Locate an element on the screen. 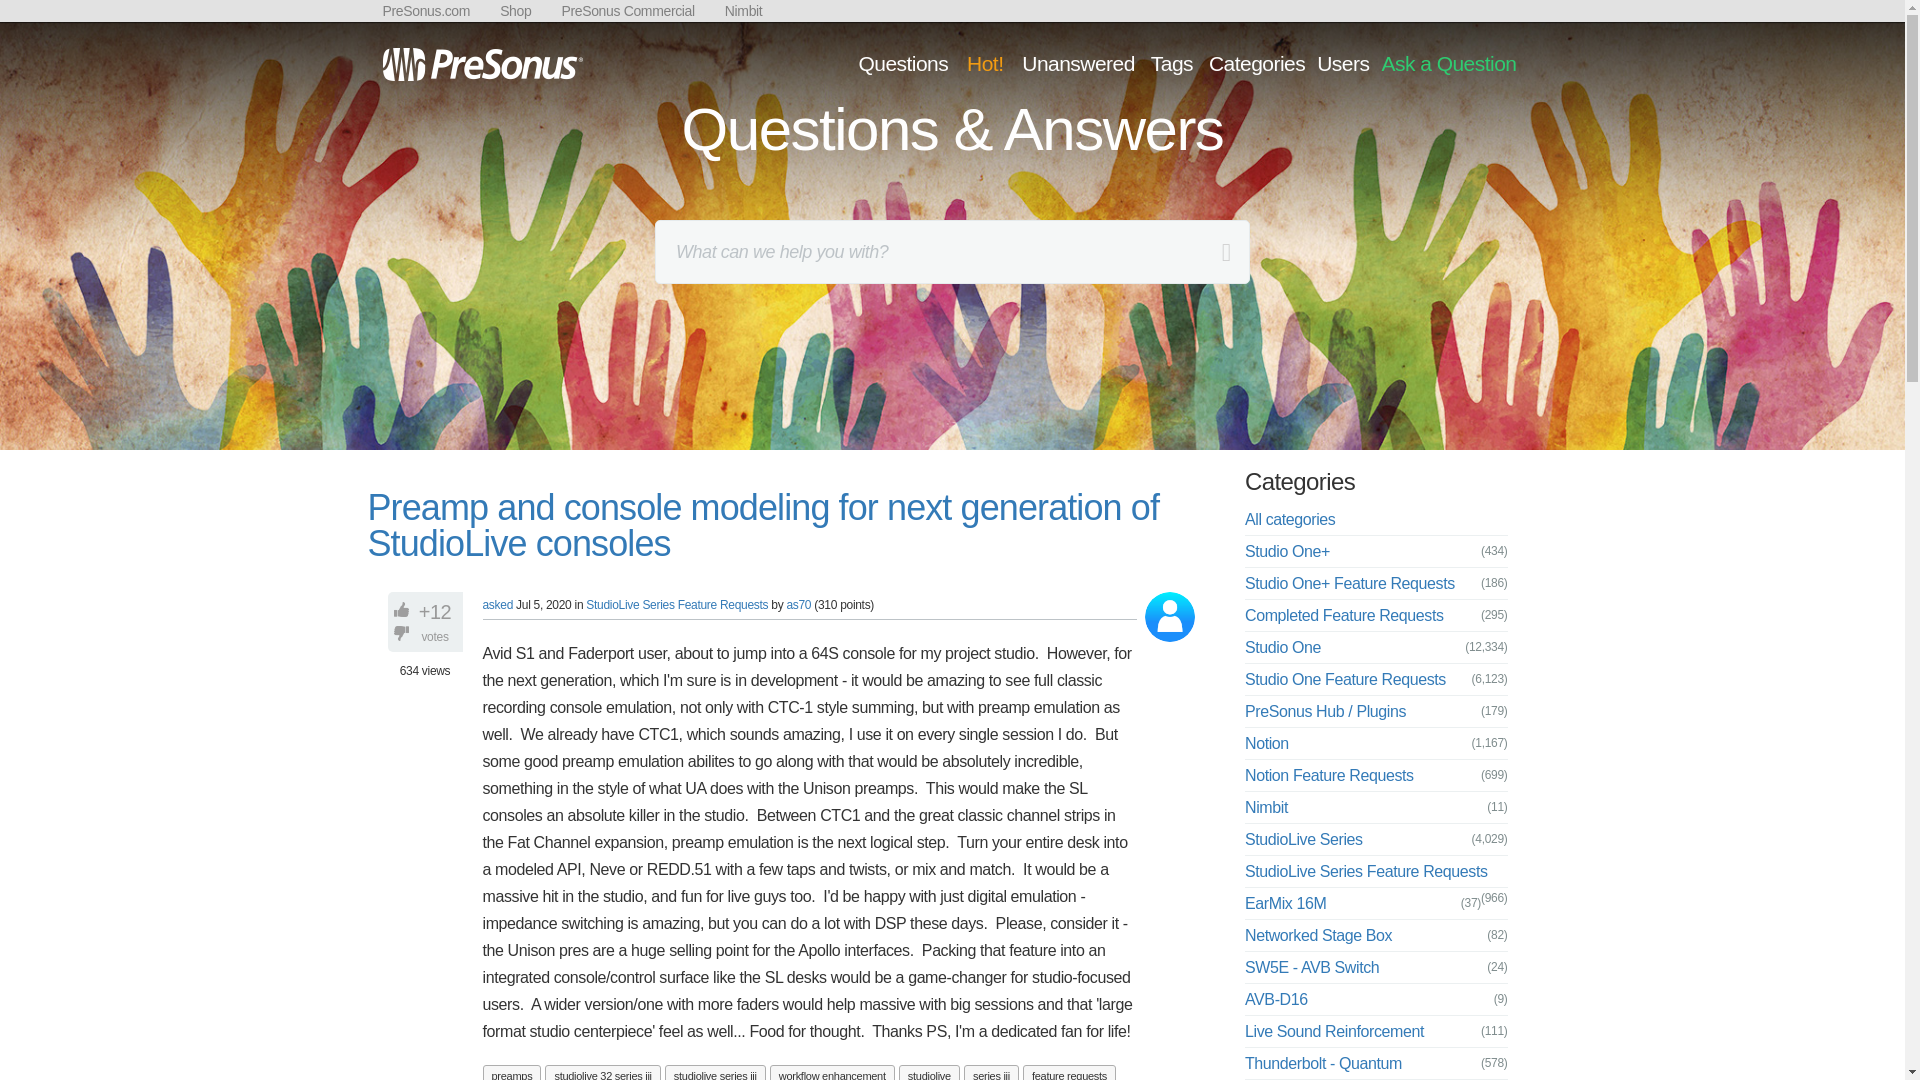 Image resolution: width=1920 pixels, height=1080 pixels. PreSonus Commercial is located at coordinates (626, 10).